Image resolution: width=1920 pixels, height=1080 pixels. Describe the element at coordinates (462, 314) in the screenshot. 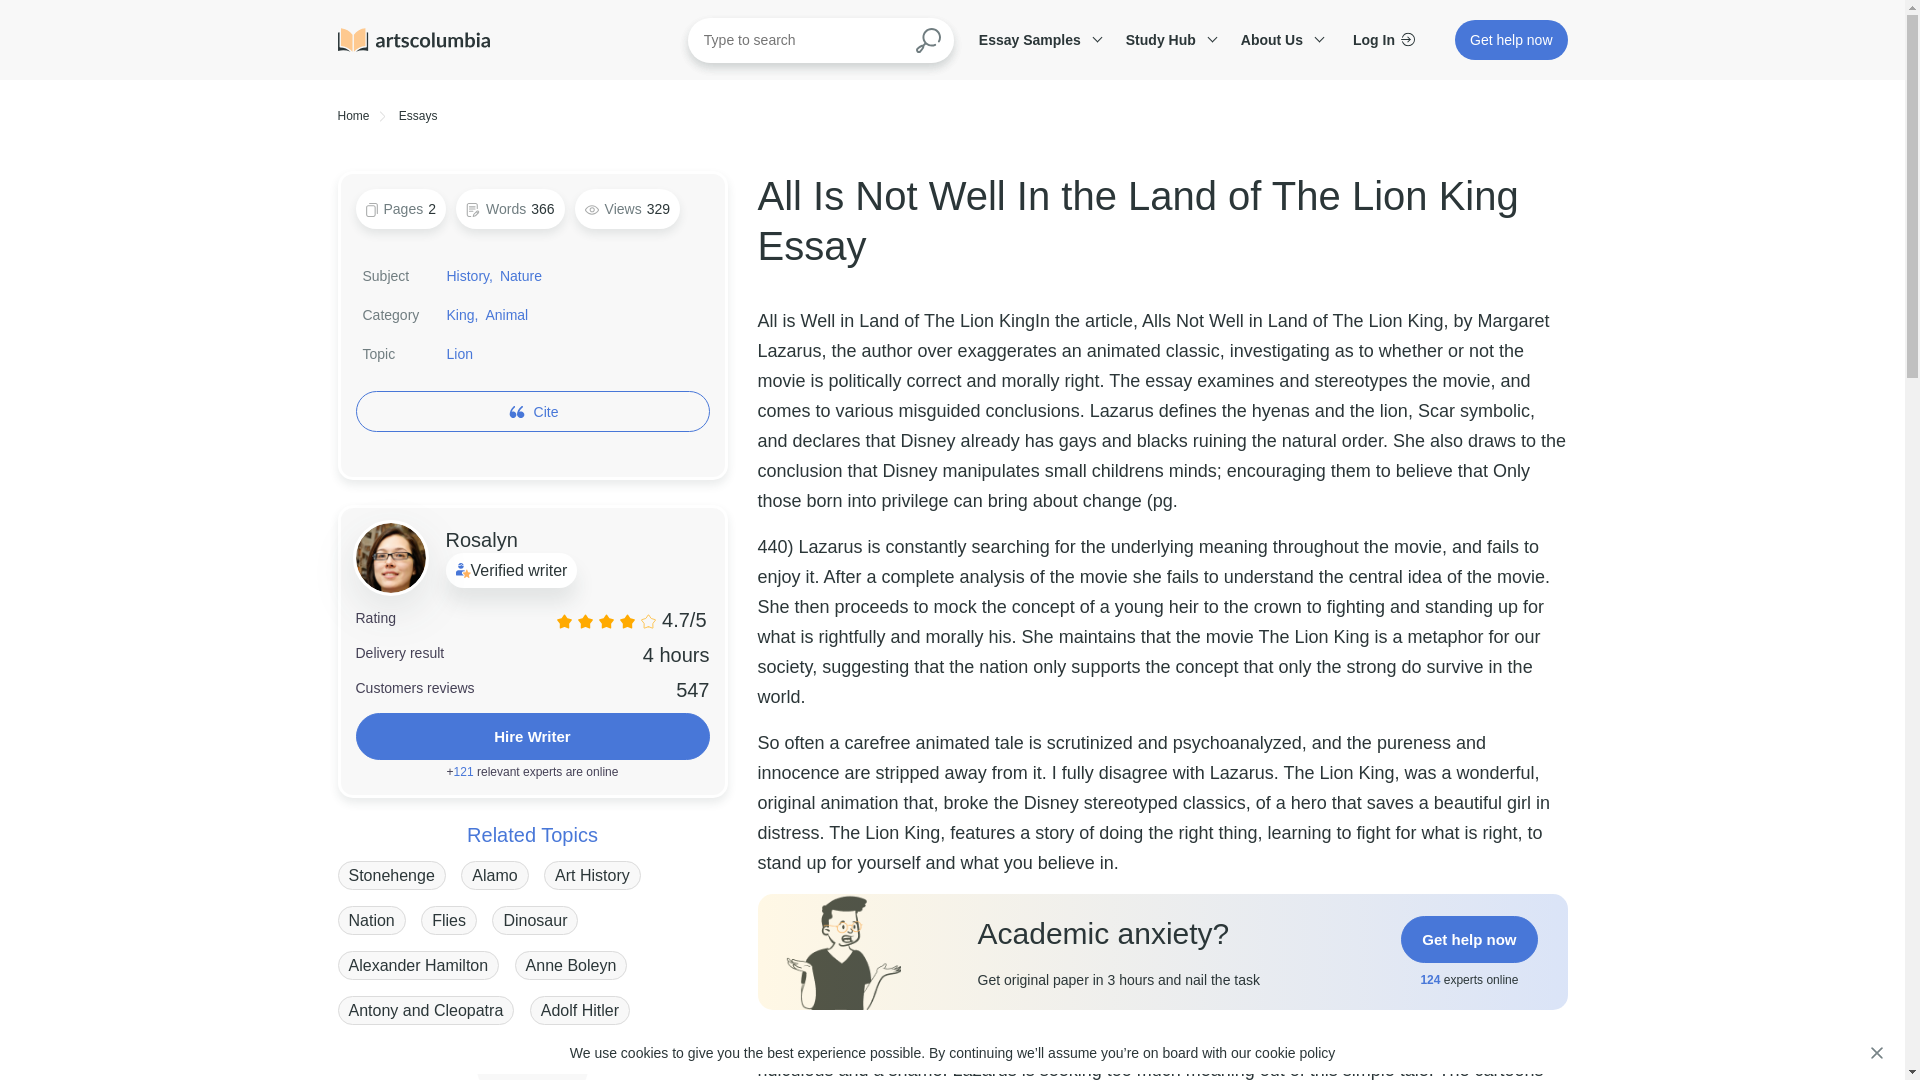

I see `King,` at that location.